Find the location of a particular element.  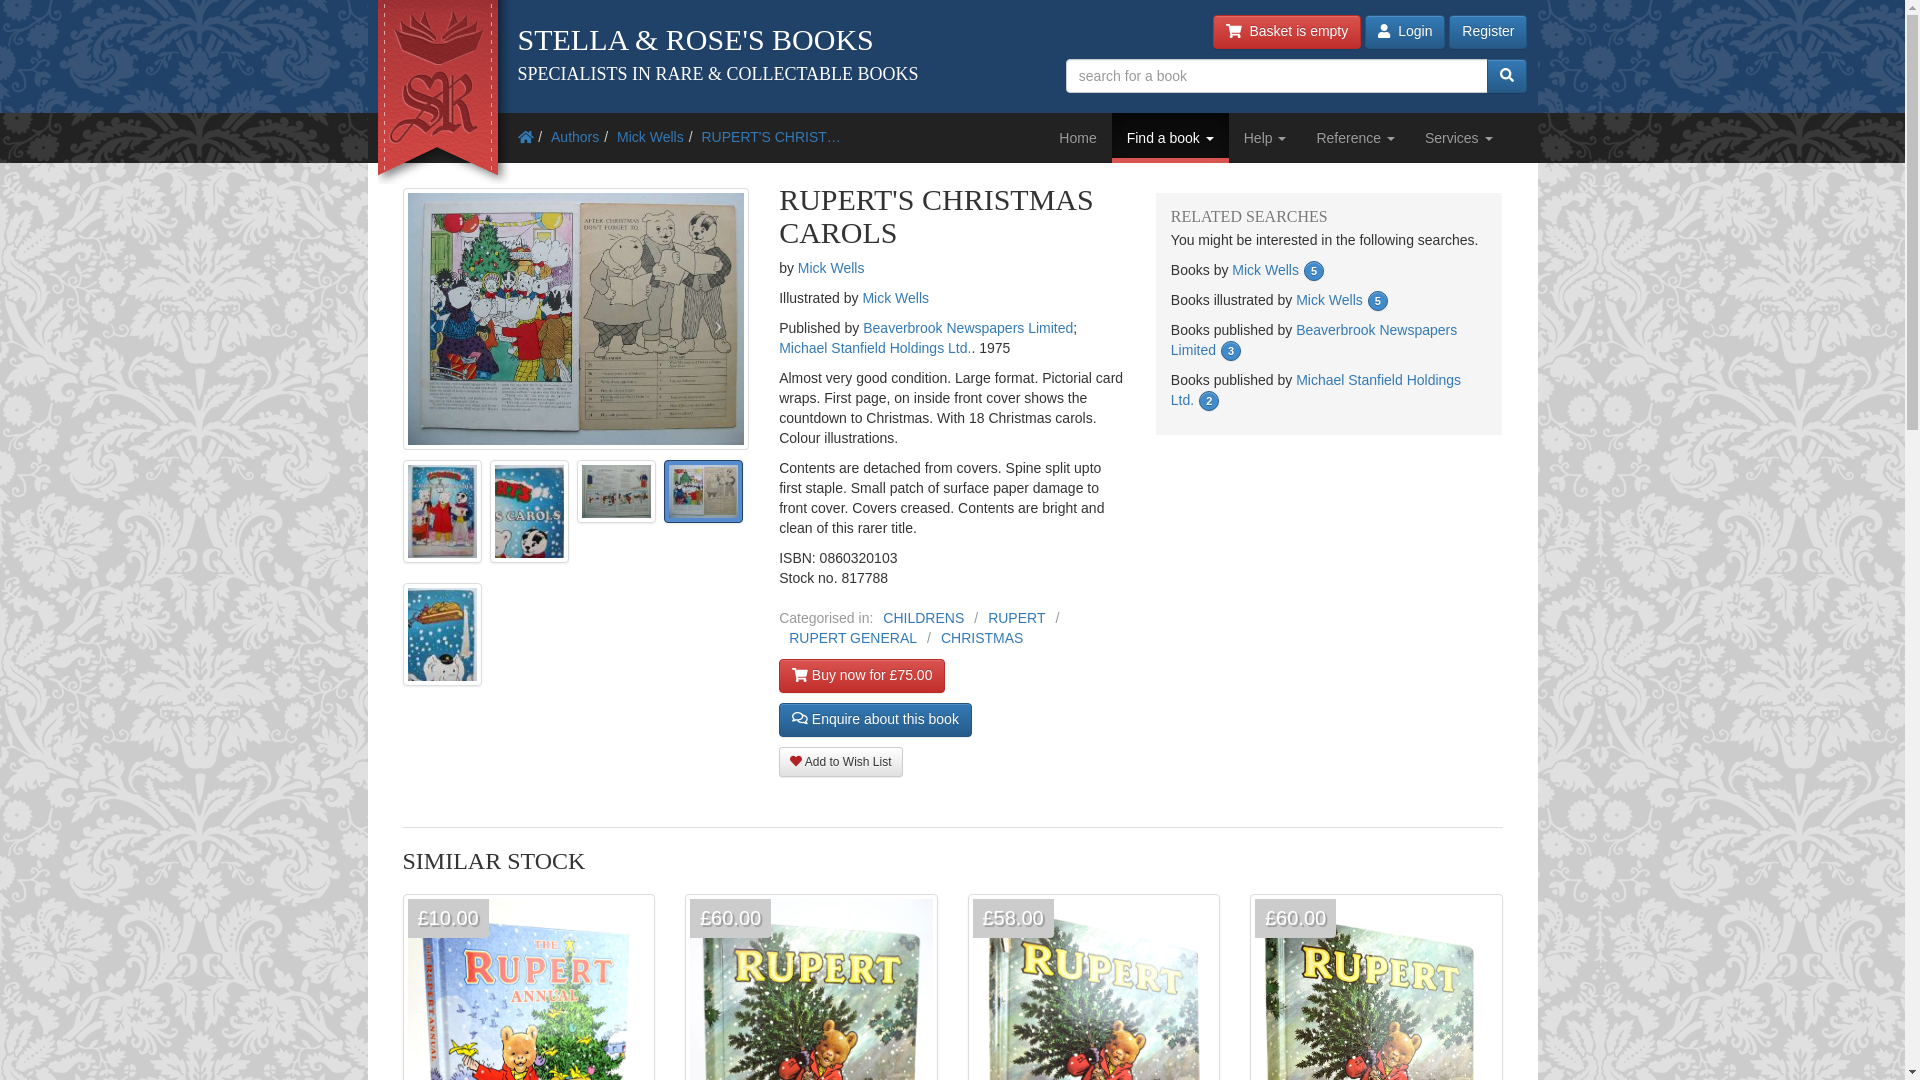

Find a book is located at coordinates (1170, 138).